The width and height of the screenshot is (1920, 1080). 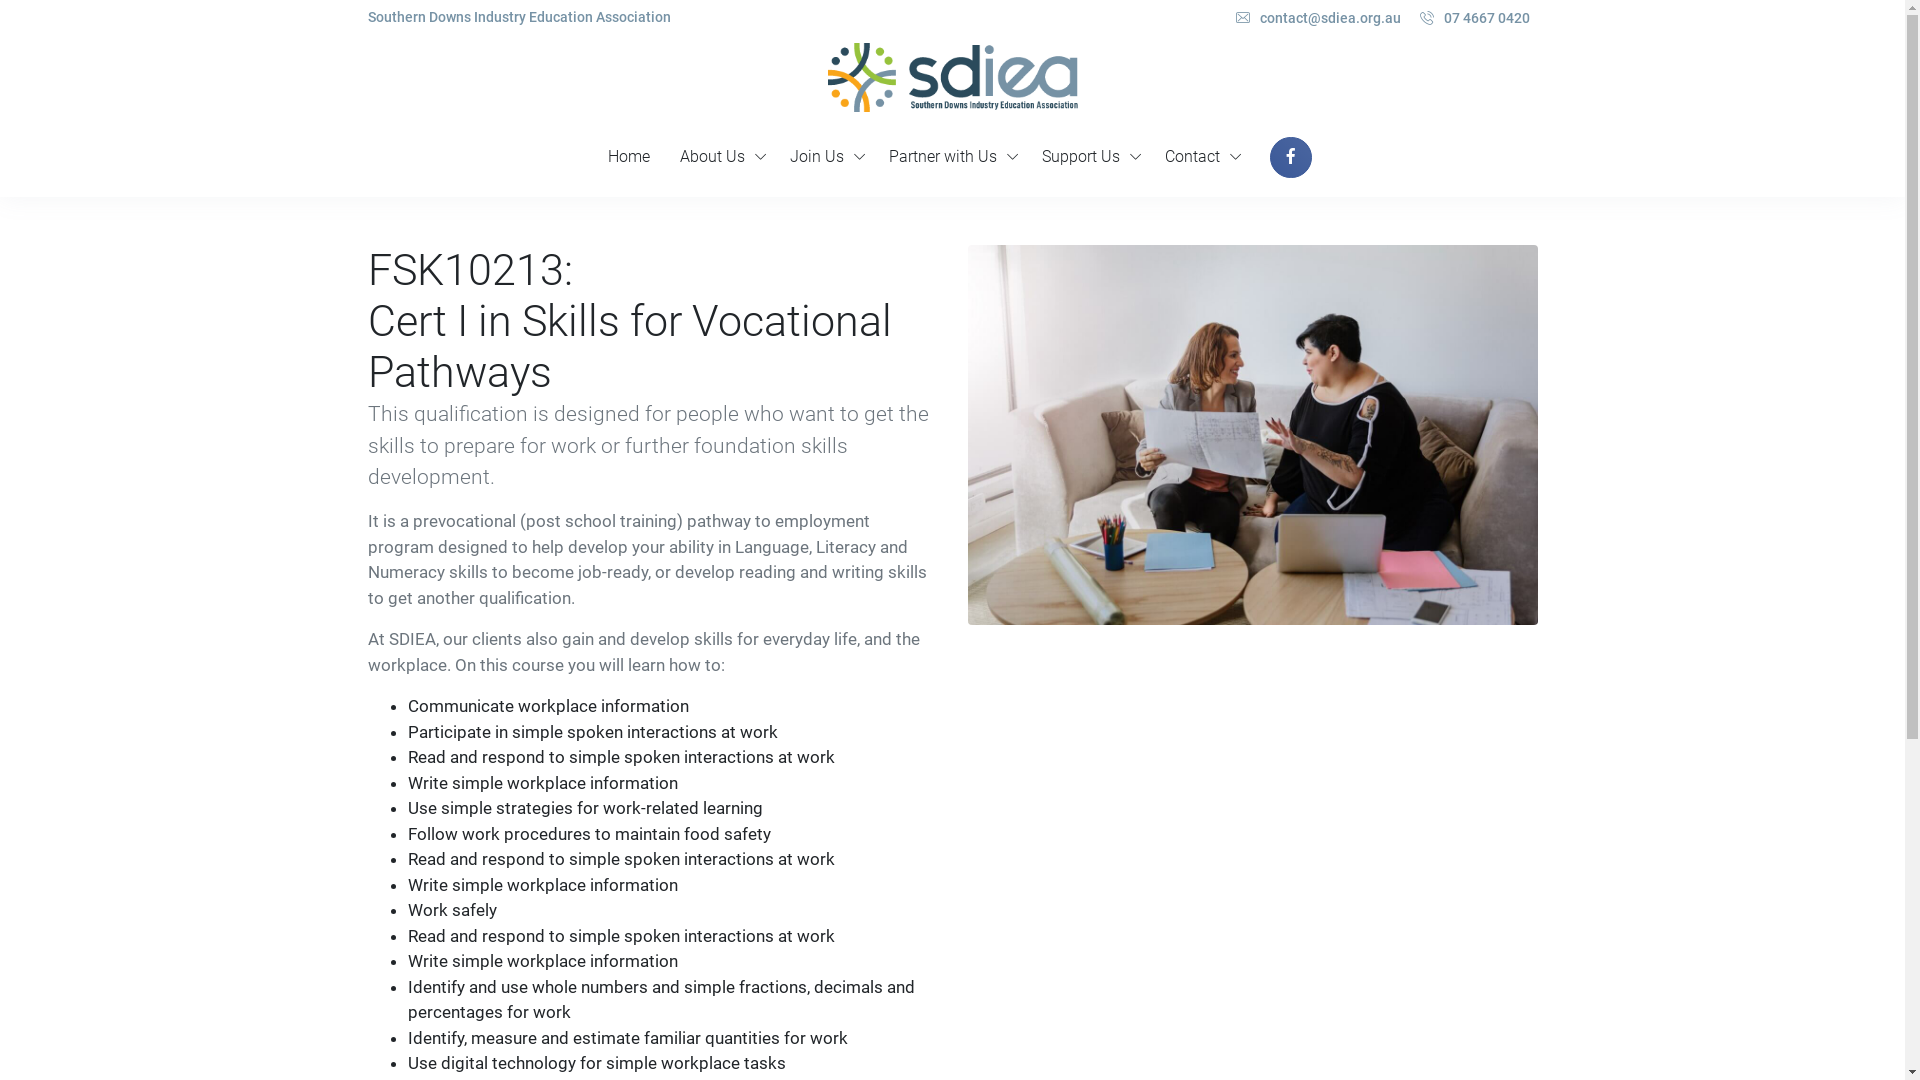 What do you see at coordinates (1475, 19) in the screenshot?
I see `07 4667 0420` at bounding box center [1475, 19].